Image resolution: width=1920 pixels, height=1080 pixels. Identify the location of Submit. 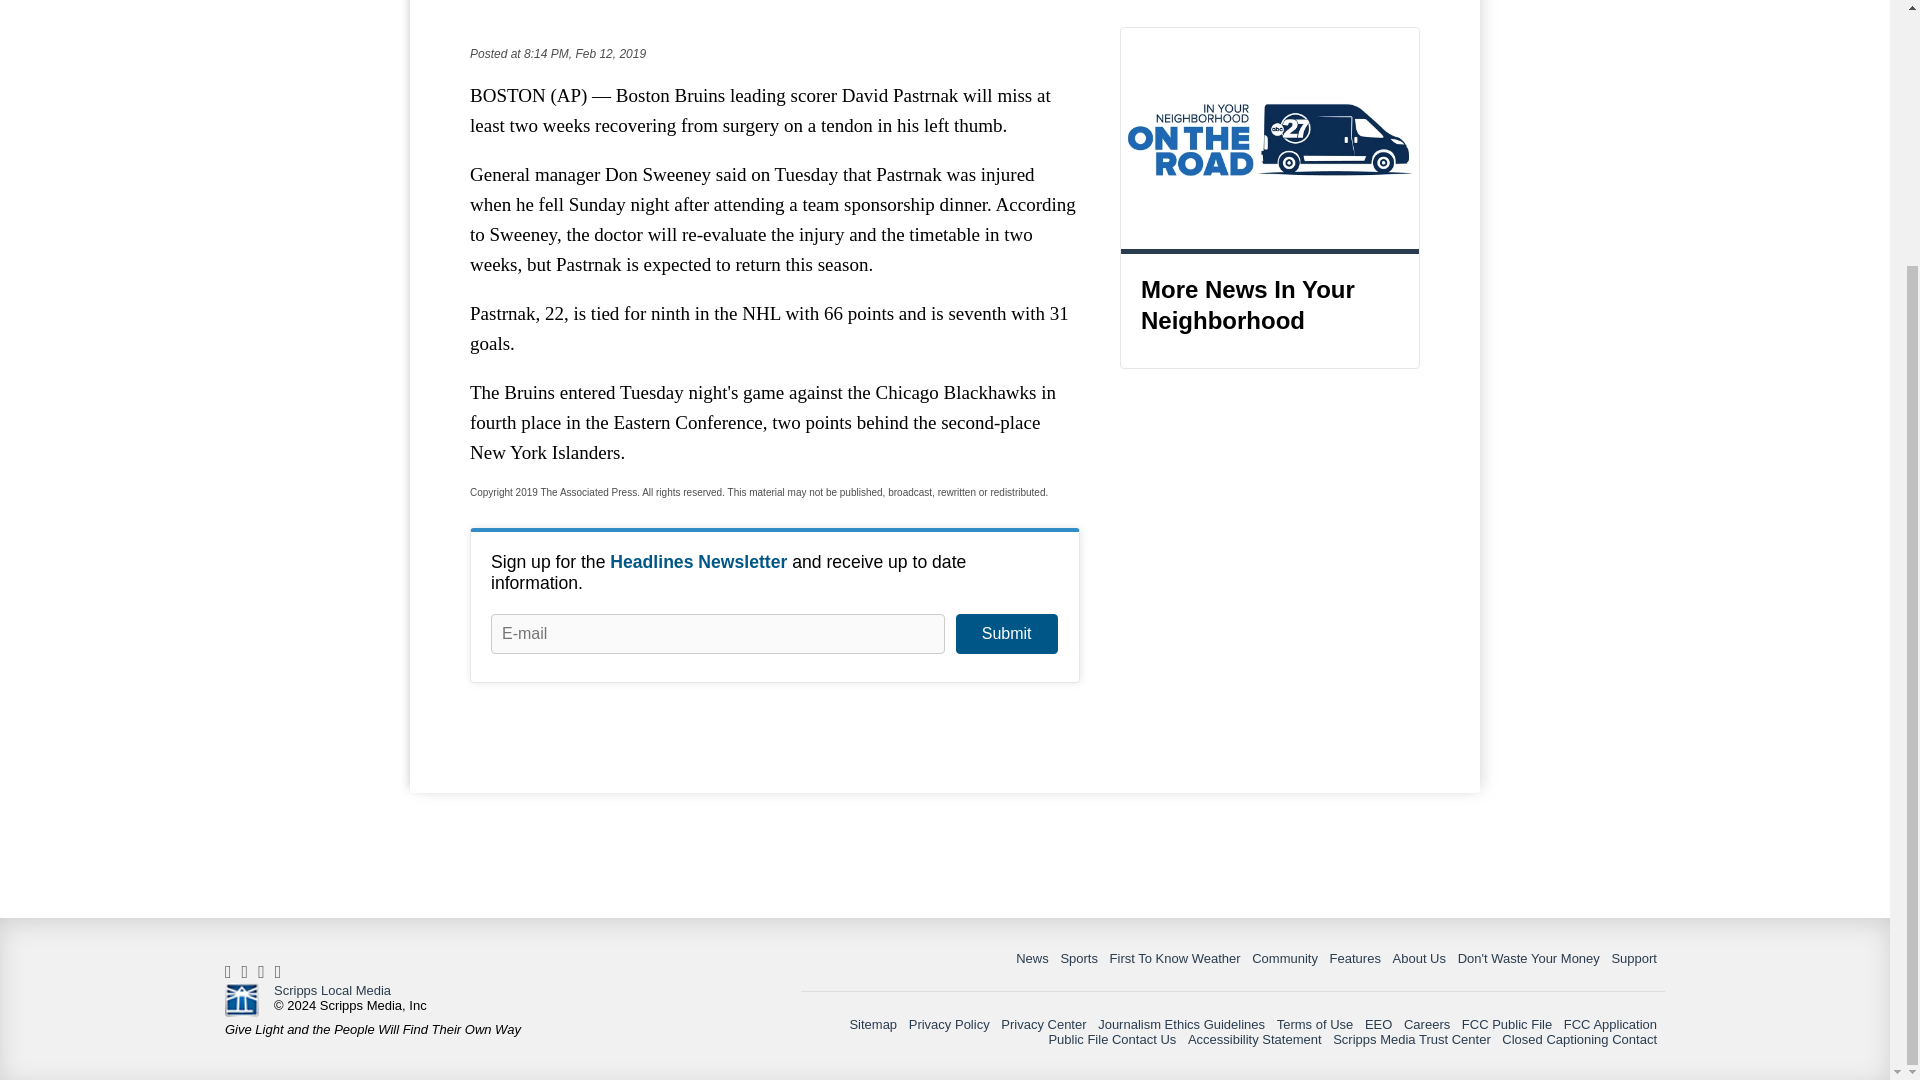
(1006, 634).